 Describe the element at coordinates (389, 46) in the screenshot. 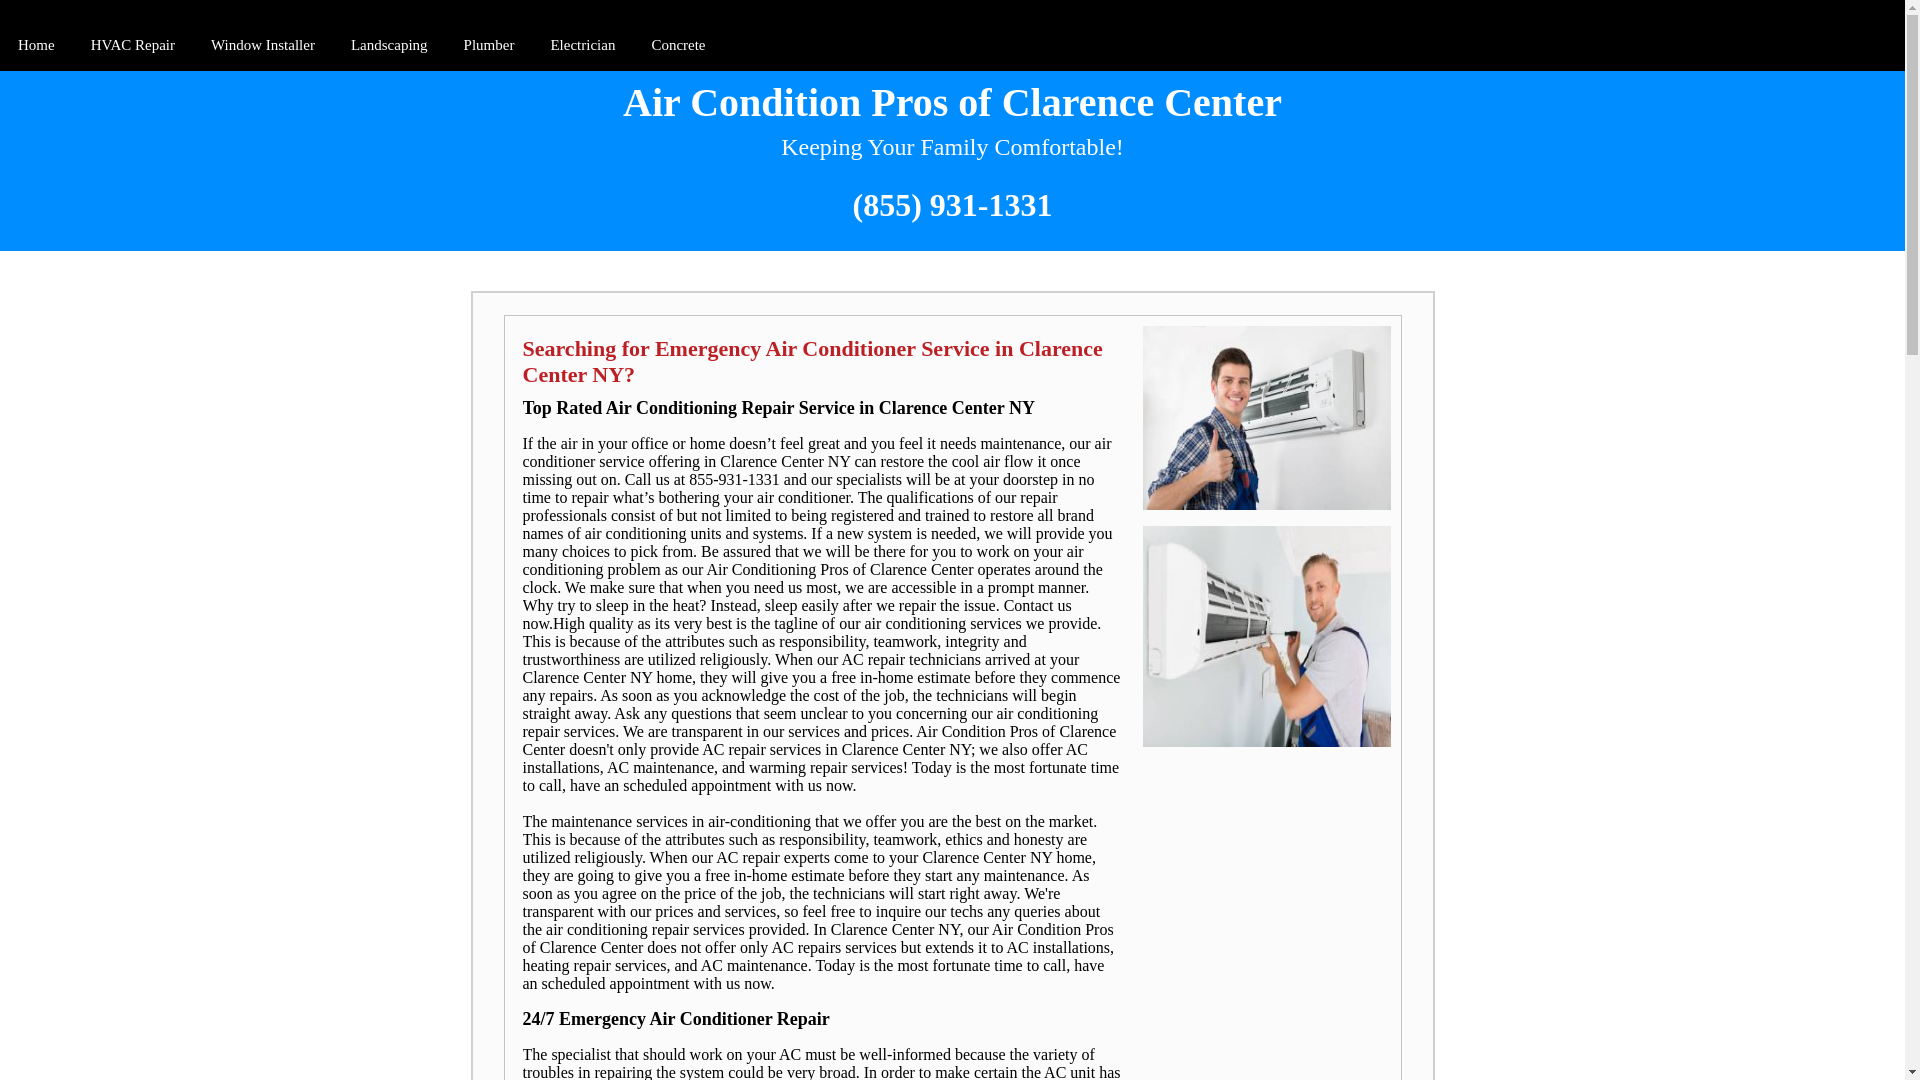

I see `Landscaping` at that location.